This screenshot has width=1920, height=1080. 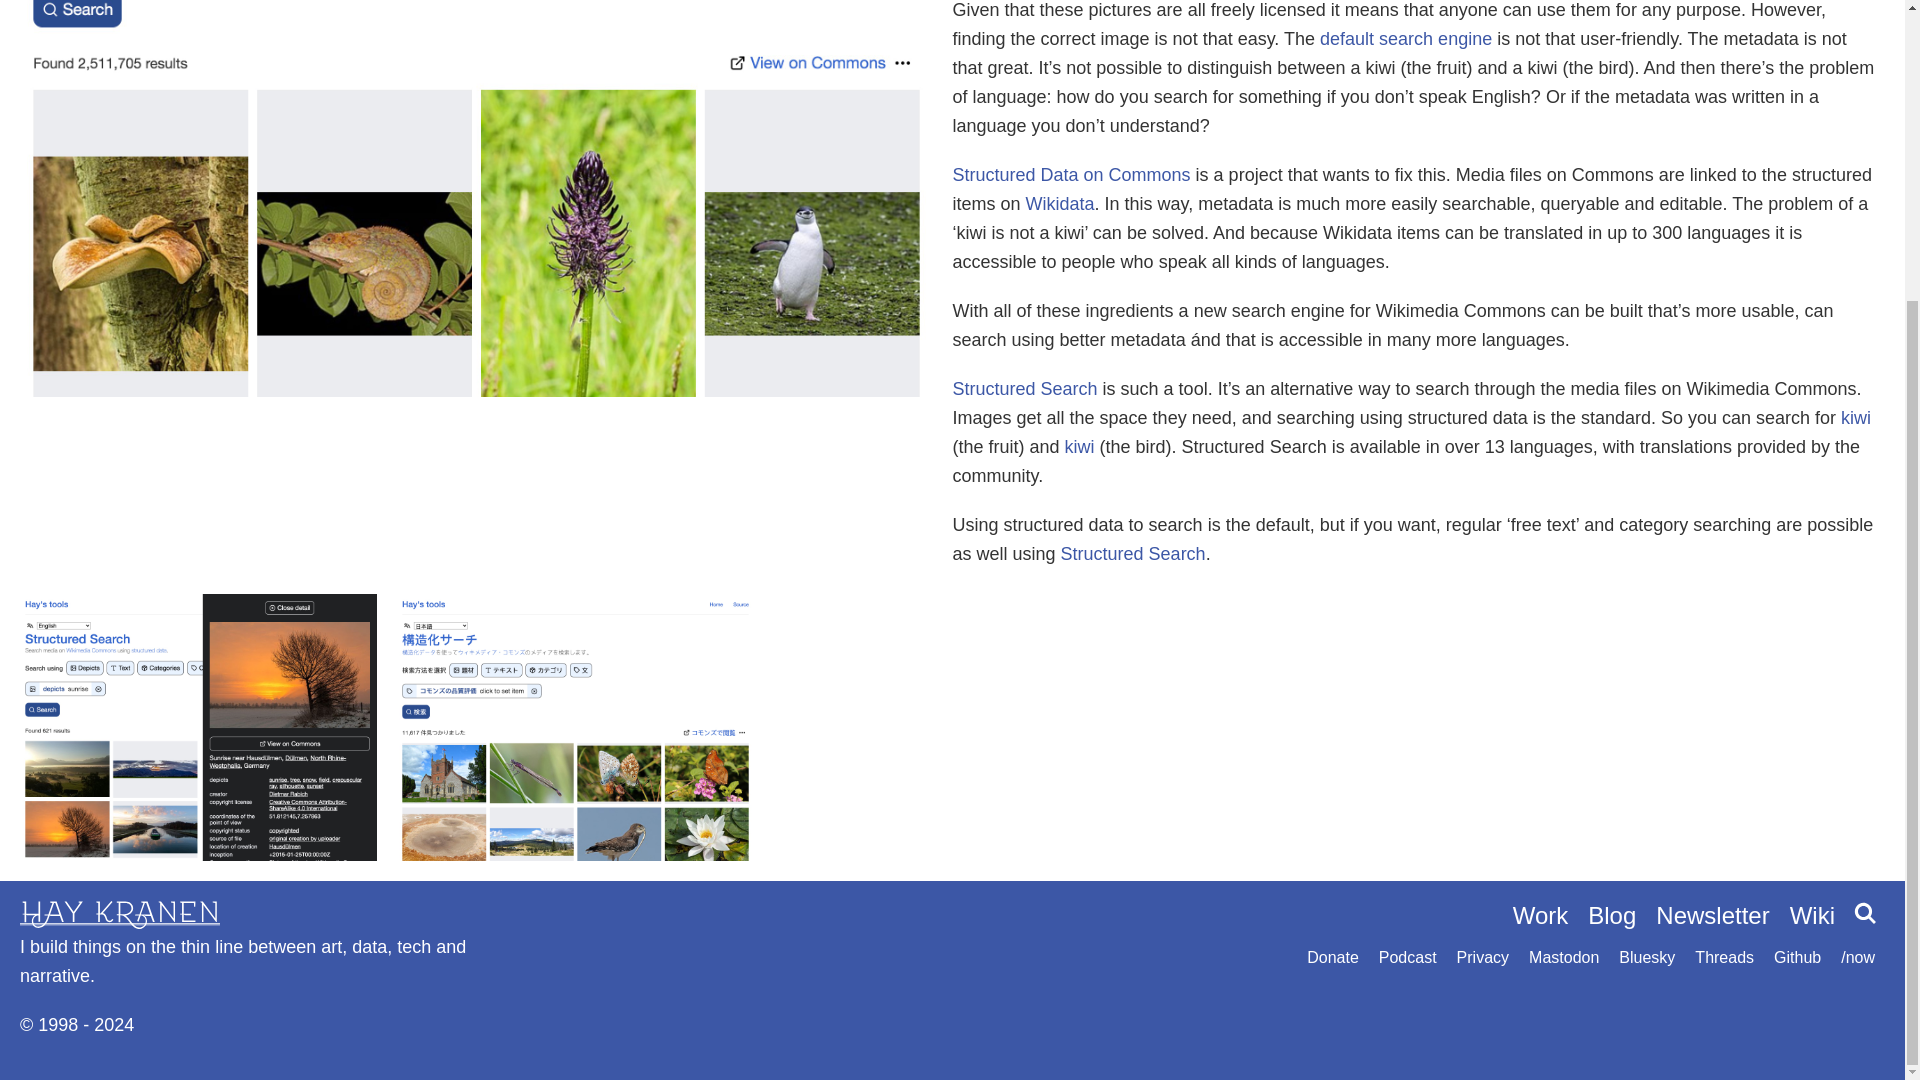 What do you see at coordinates (1540, 914) in the screenshot?
I see `Work` at bounding box center [1540, 914].